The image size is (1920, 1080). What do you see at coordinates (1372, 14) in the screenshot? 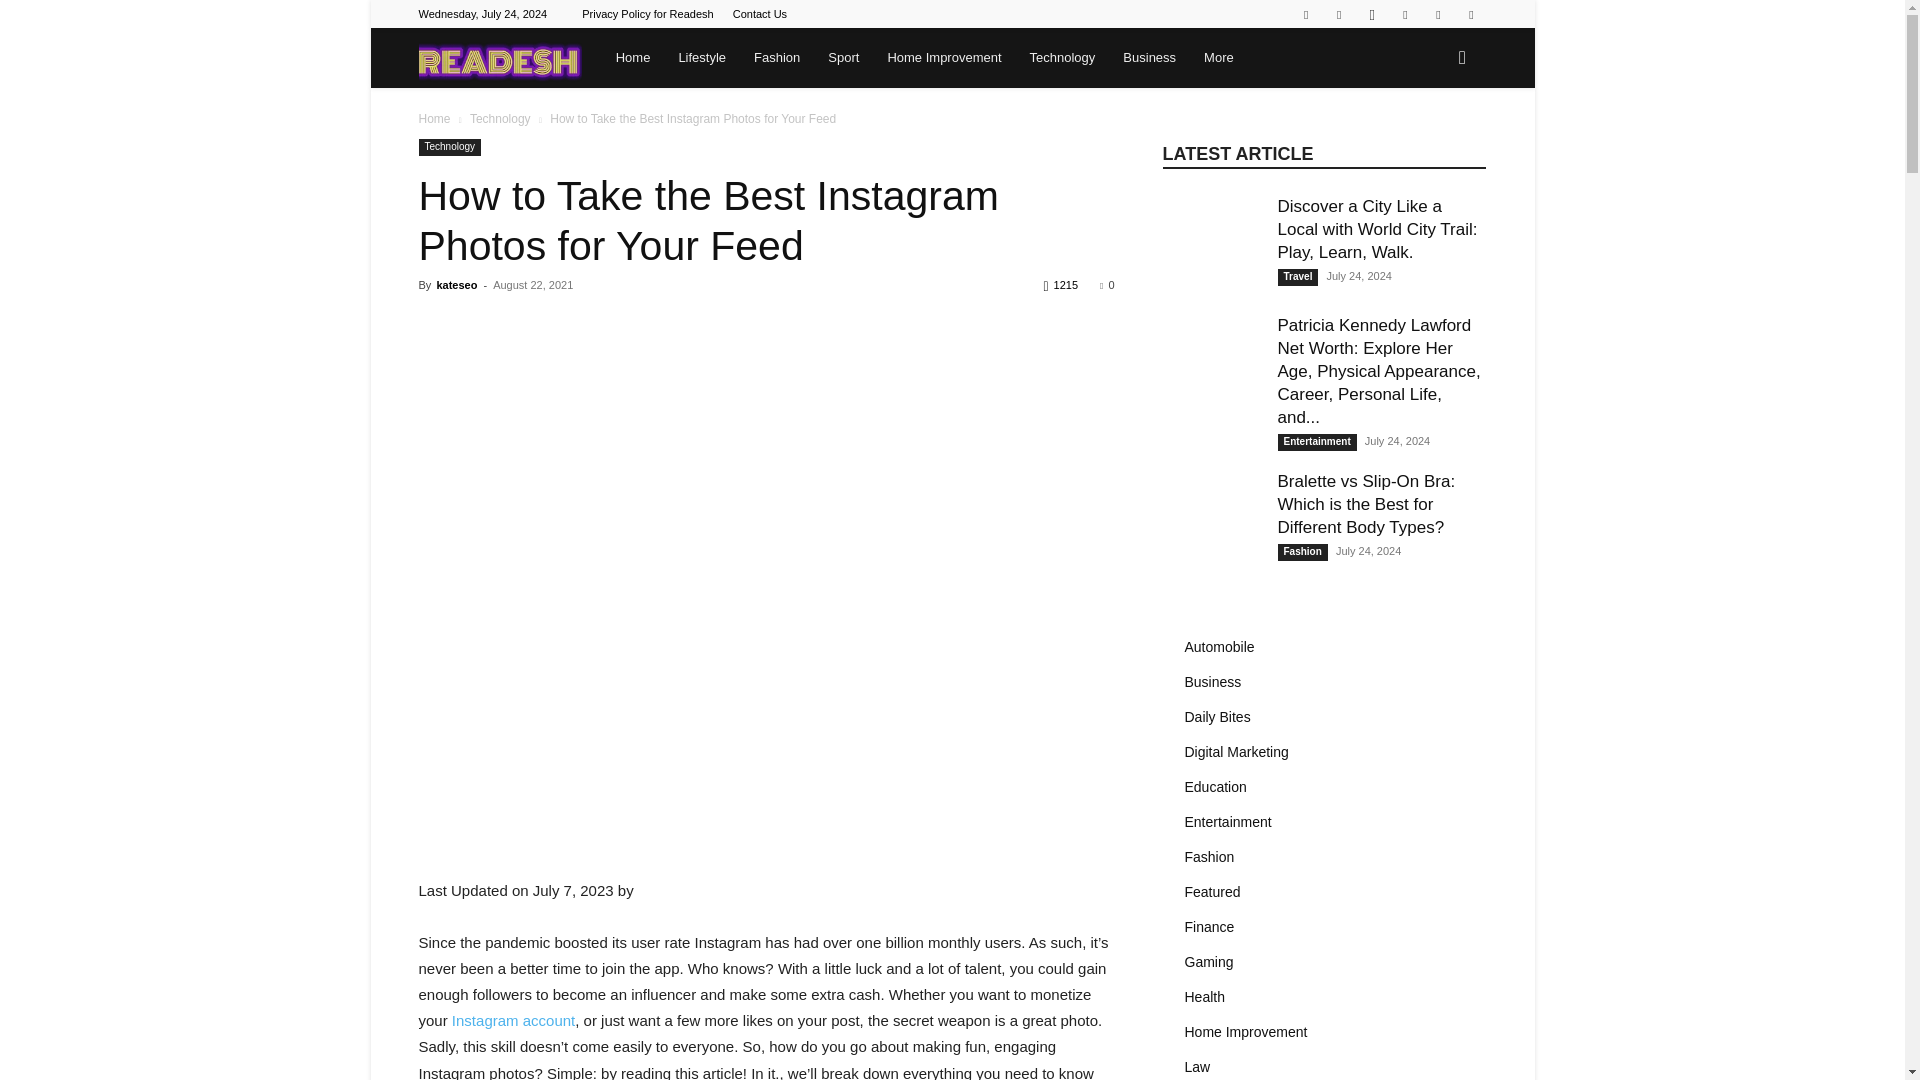
I see `Instagram` at bounding box center [1372, 14].